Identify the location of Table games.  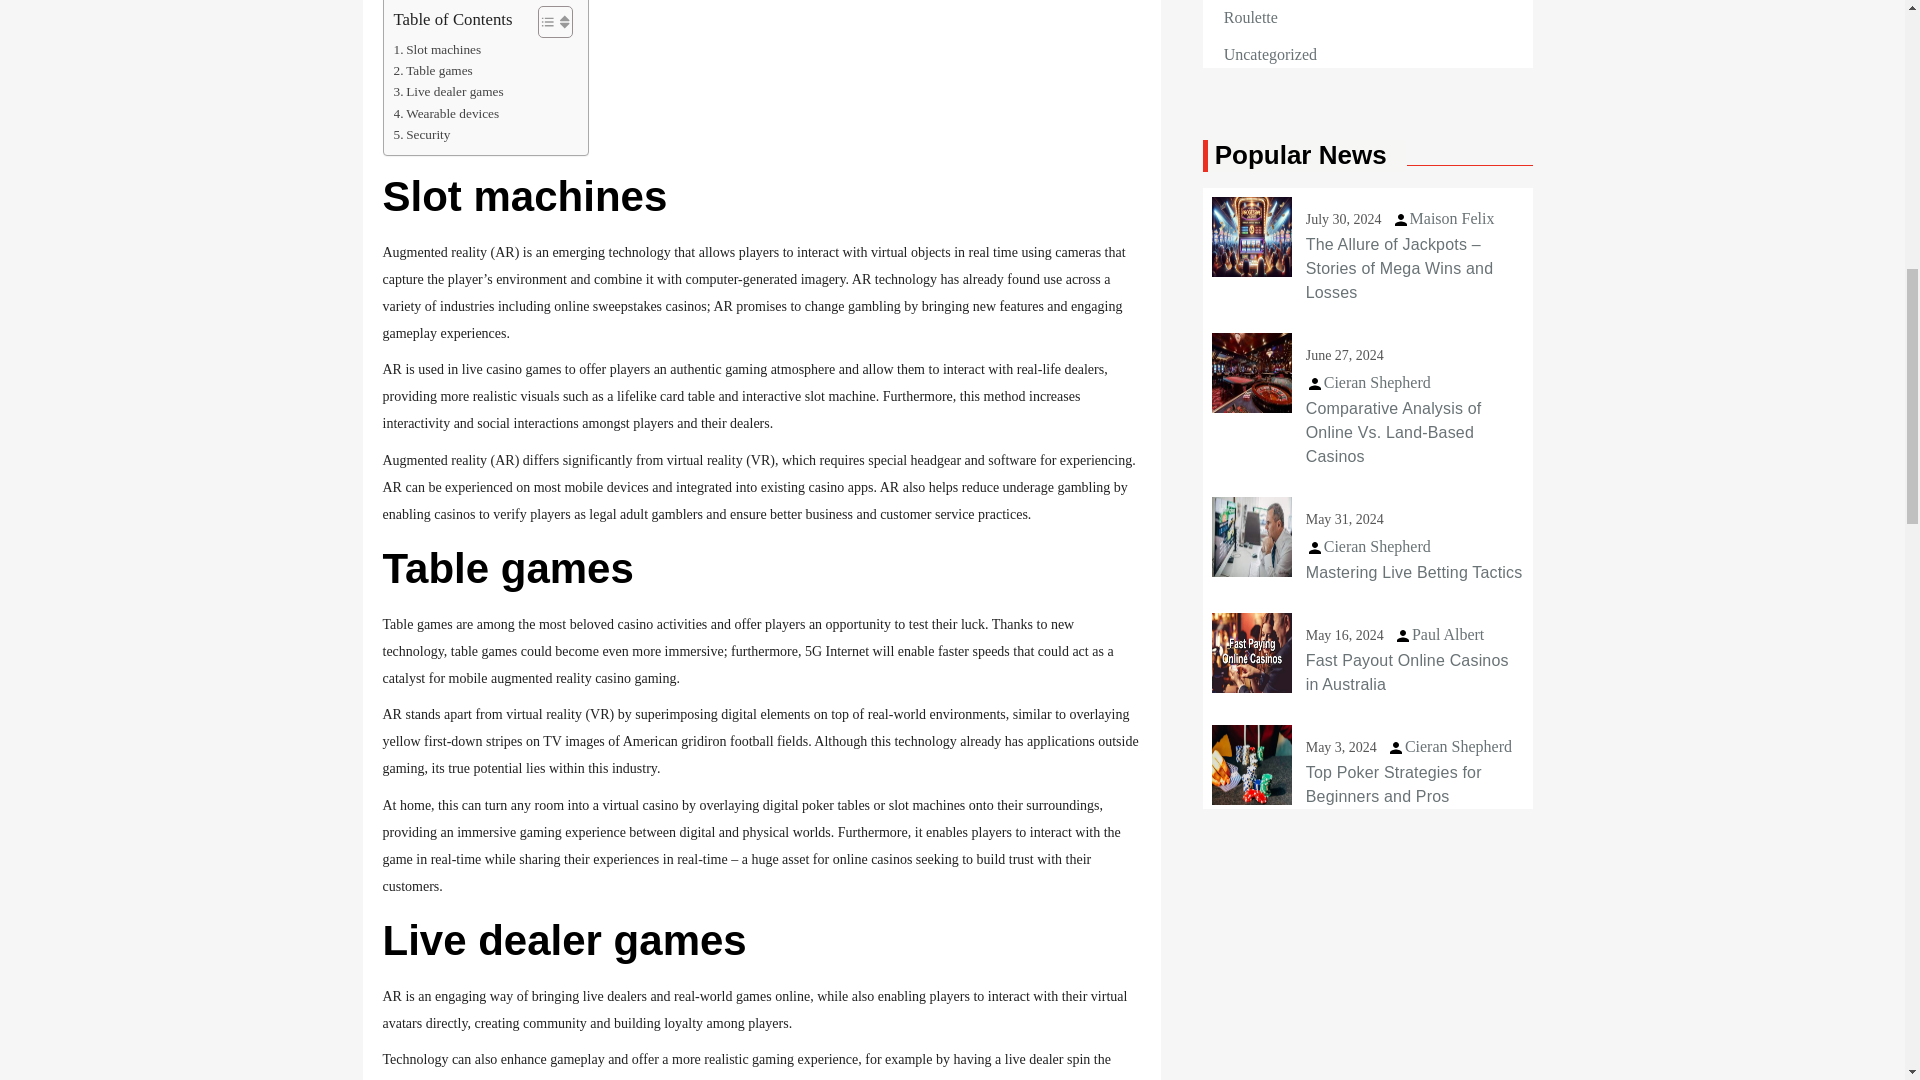
(432, 70).